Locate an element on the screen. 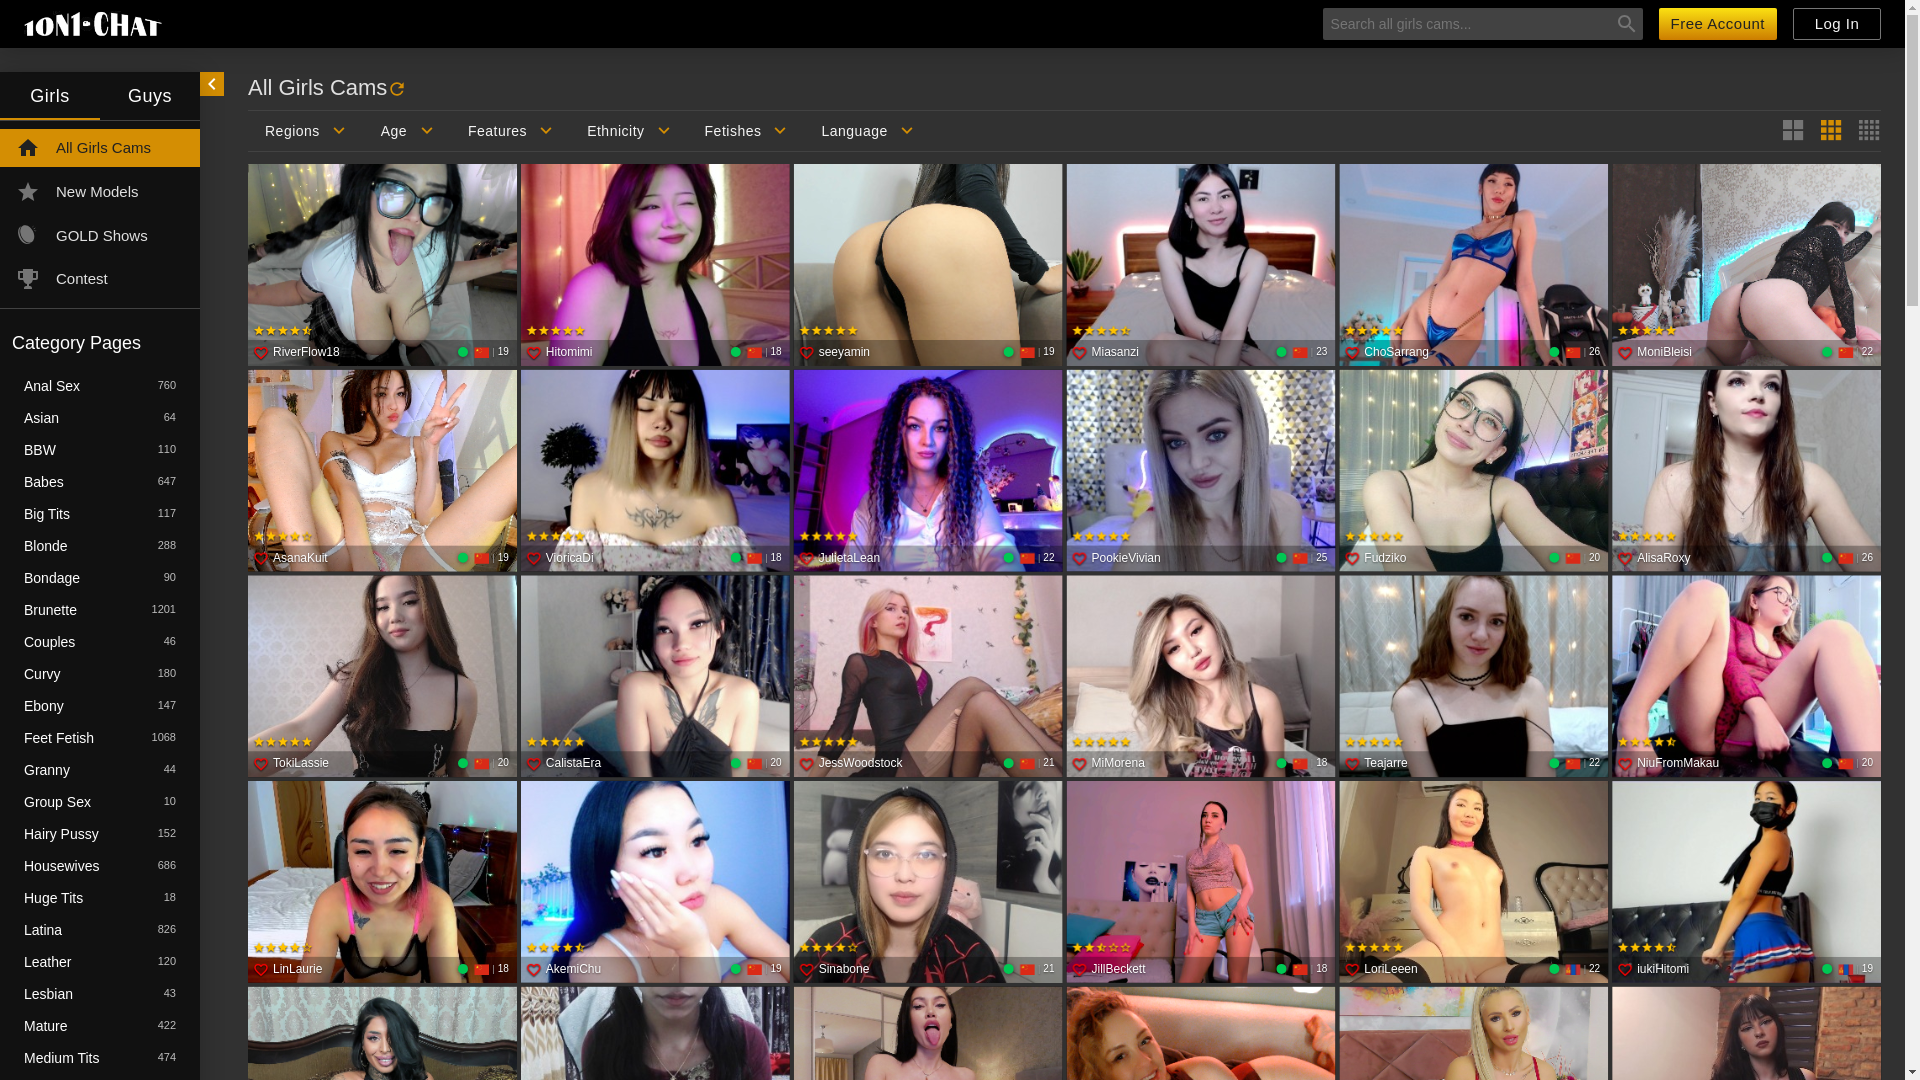 The height and width of the screenshot is (1080, 1920). JillBeckett
18 is located at coordinates (1200, 884).